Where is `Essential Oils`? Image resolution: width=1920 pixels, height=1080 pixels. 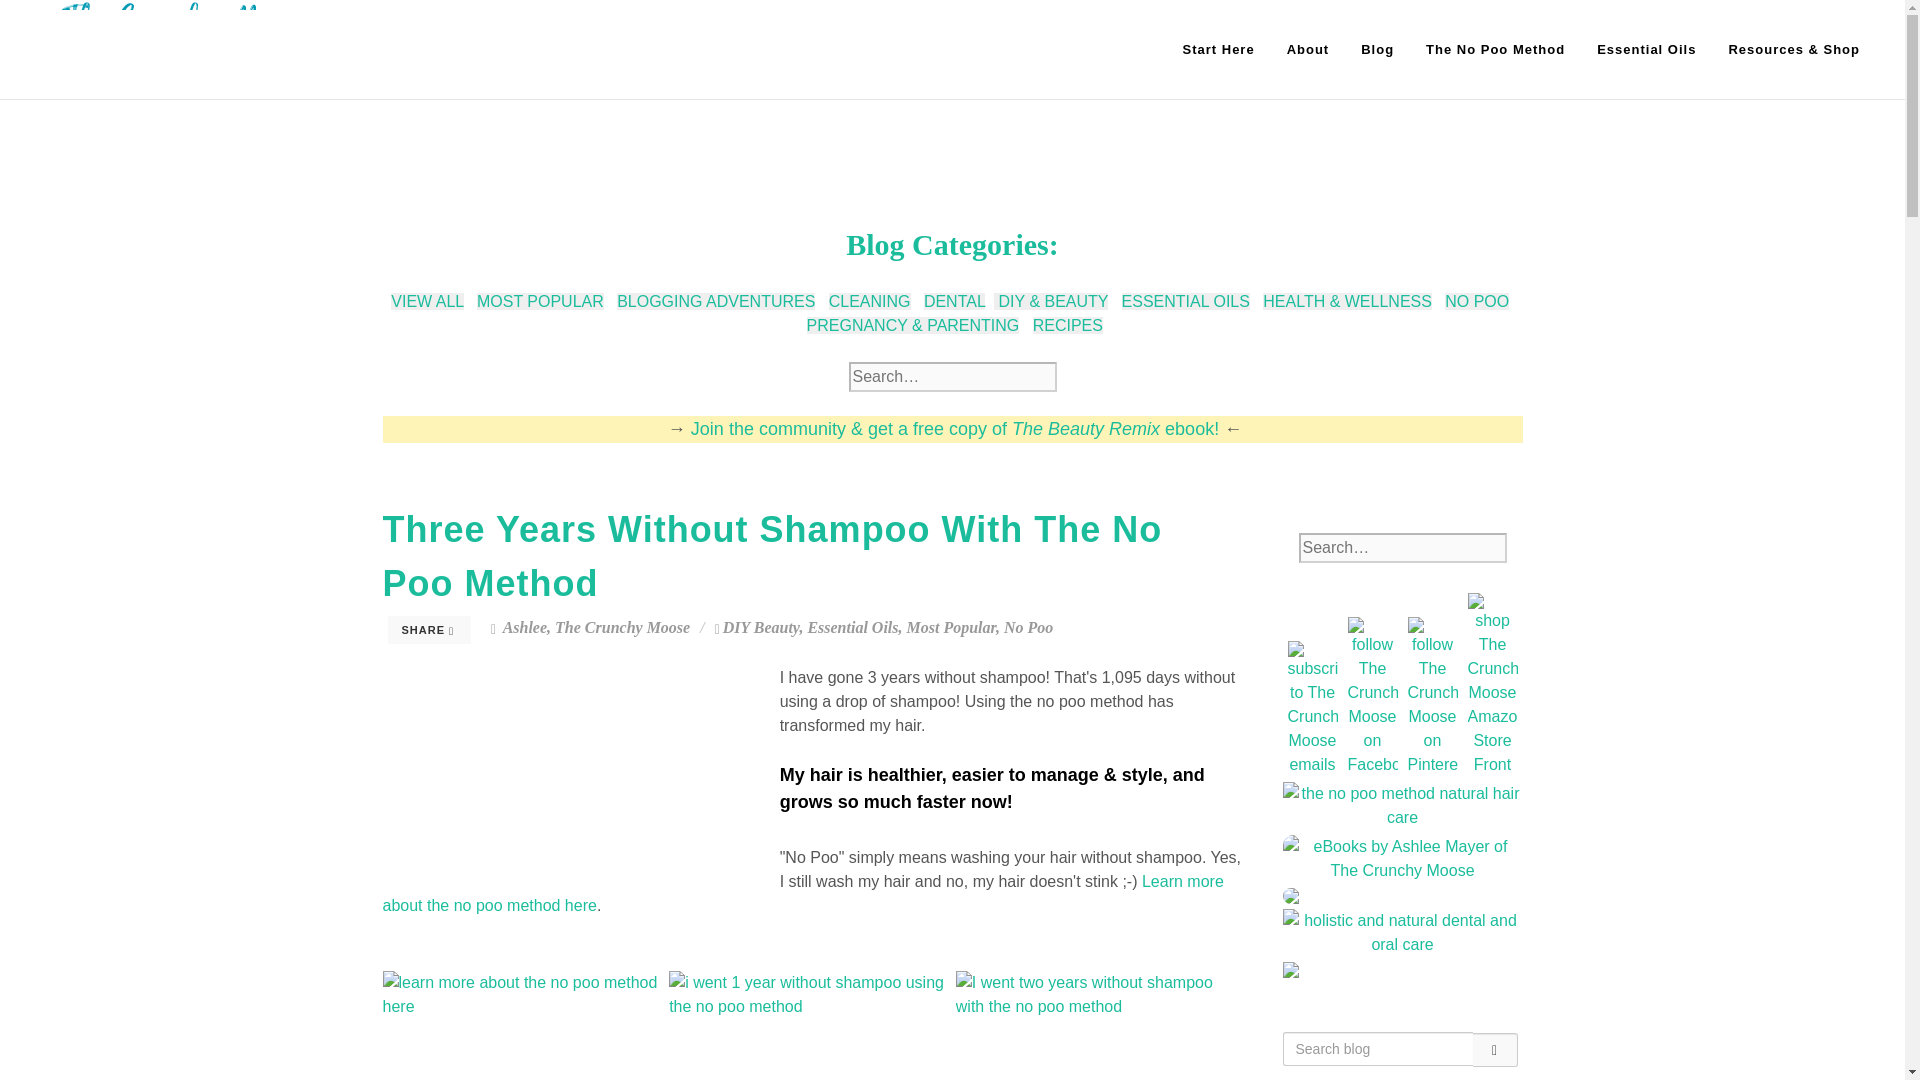
Essential Oils is located at coordinates (1646, 50).